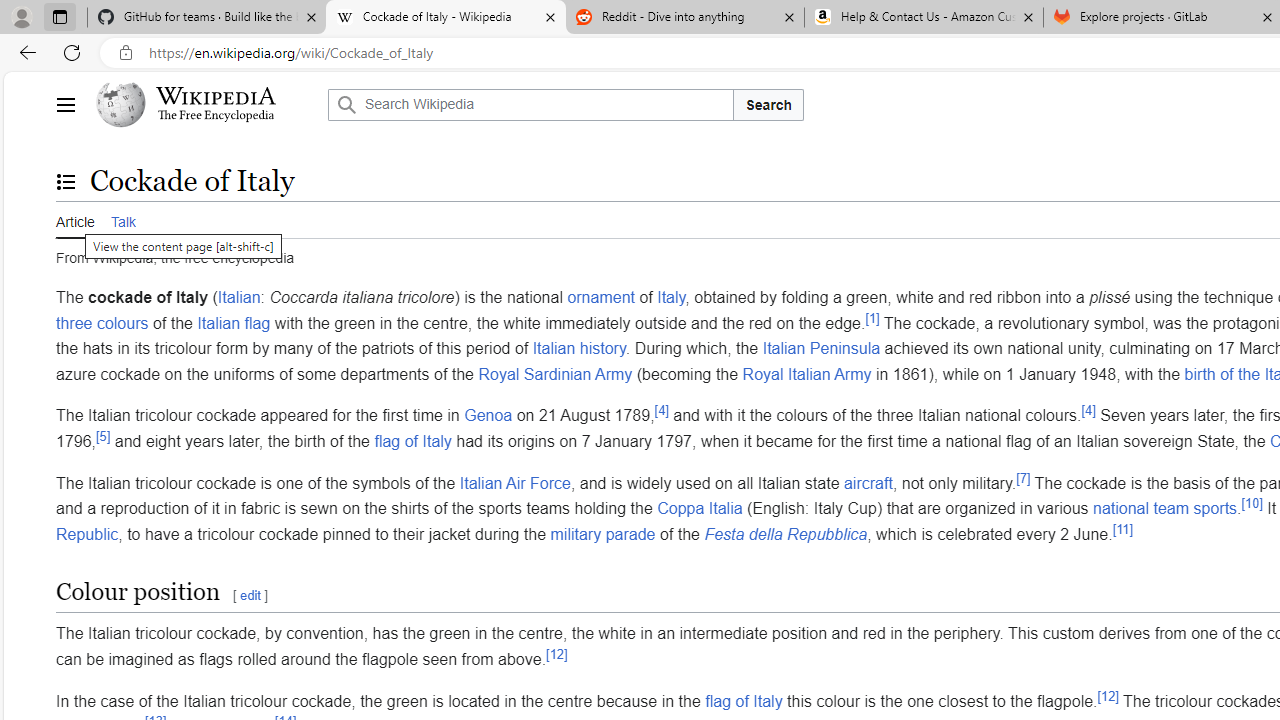 The width and height of the screenshot is (1280, 720). I want to click on Italy, so click(671, 297).